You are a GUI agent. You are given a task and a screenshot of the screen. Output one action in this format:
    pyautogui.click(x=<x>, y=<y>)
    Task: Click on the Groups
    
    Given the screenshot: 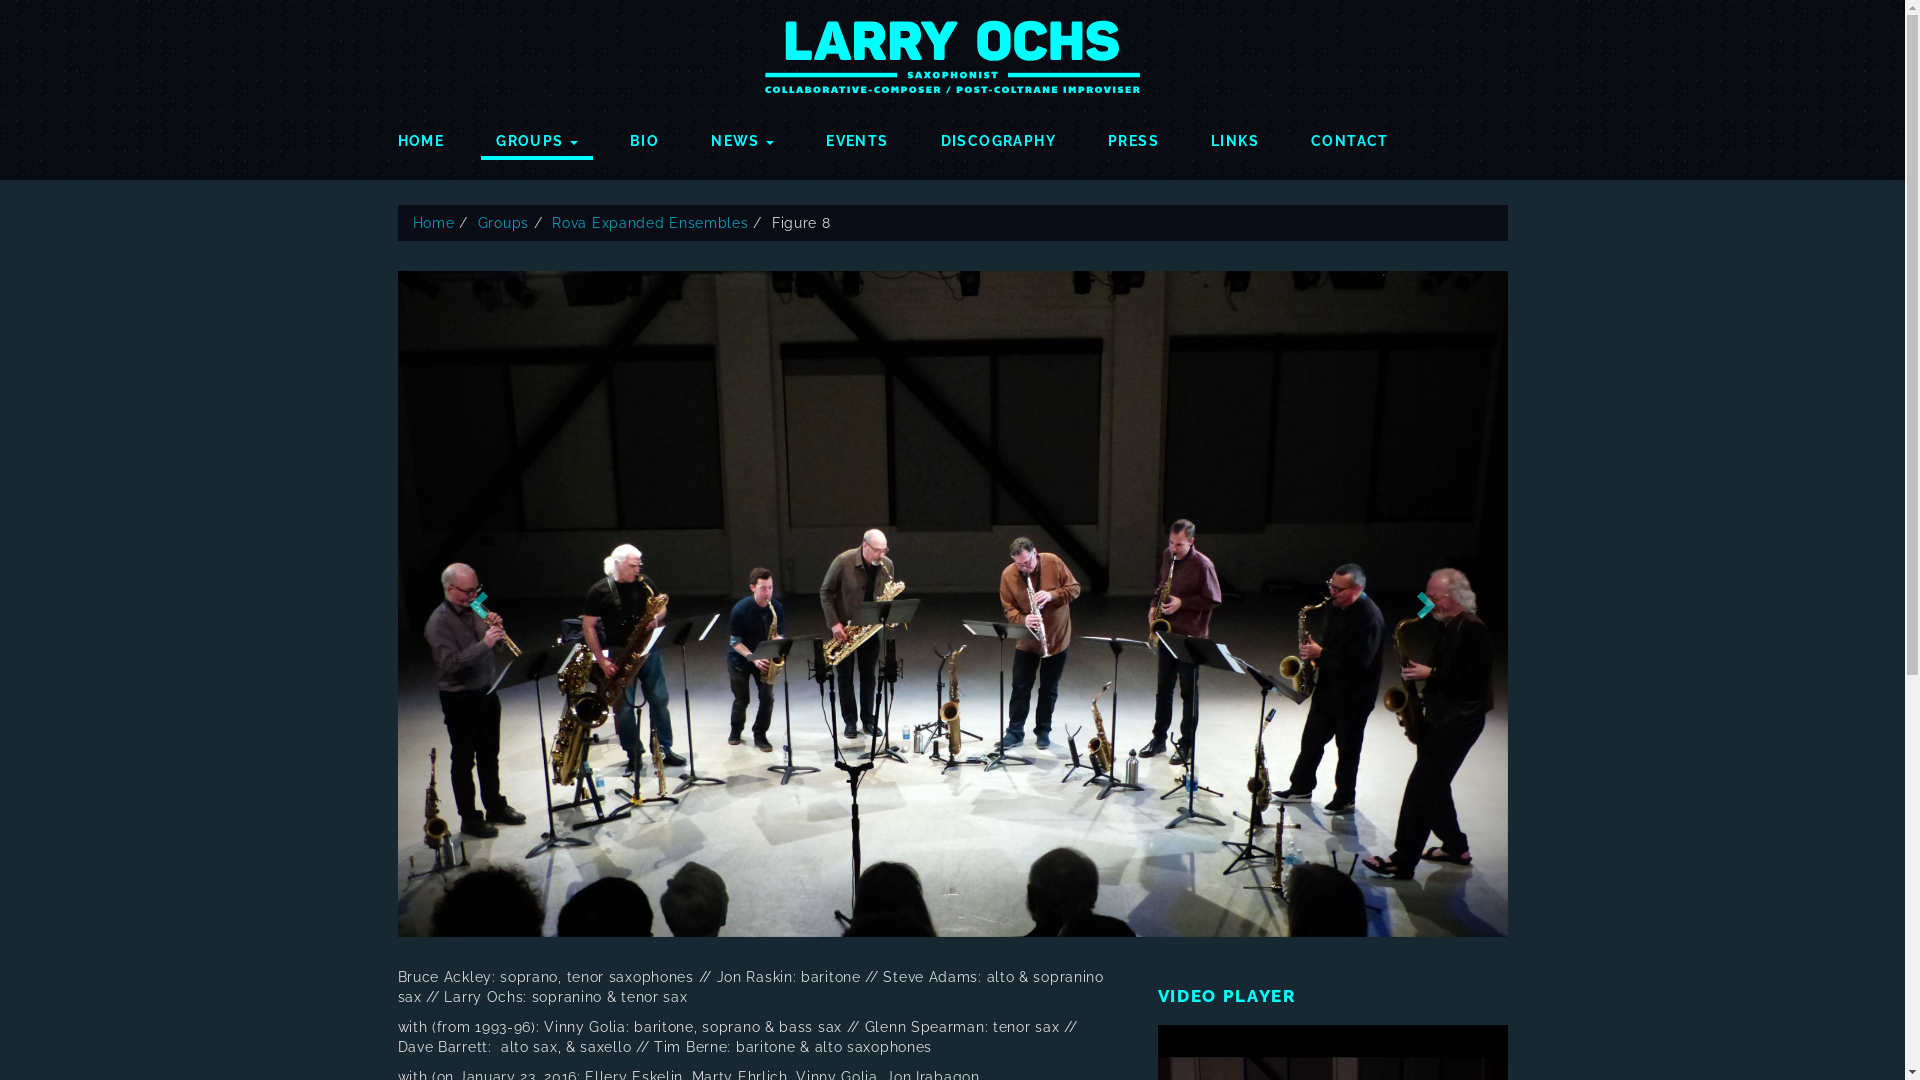 What is the action you would take?
    pyautogui.click(x=504, y=223)
    